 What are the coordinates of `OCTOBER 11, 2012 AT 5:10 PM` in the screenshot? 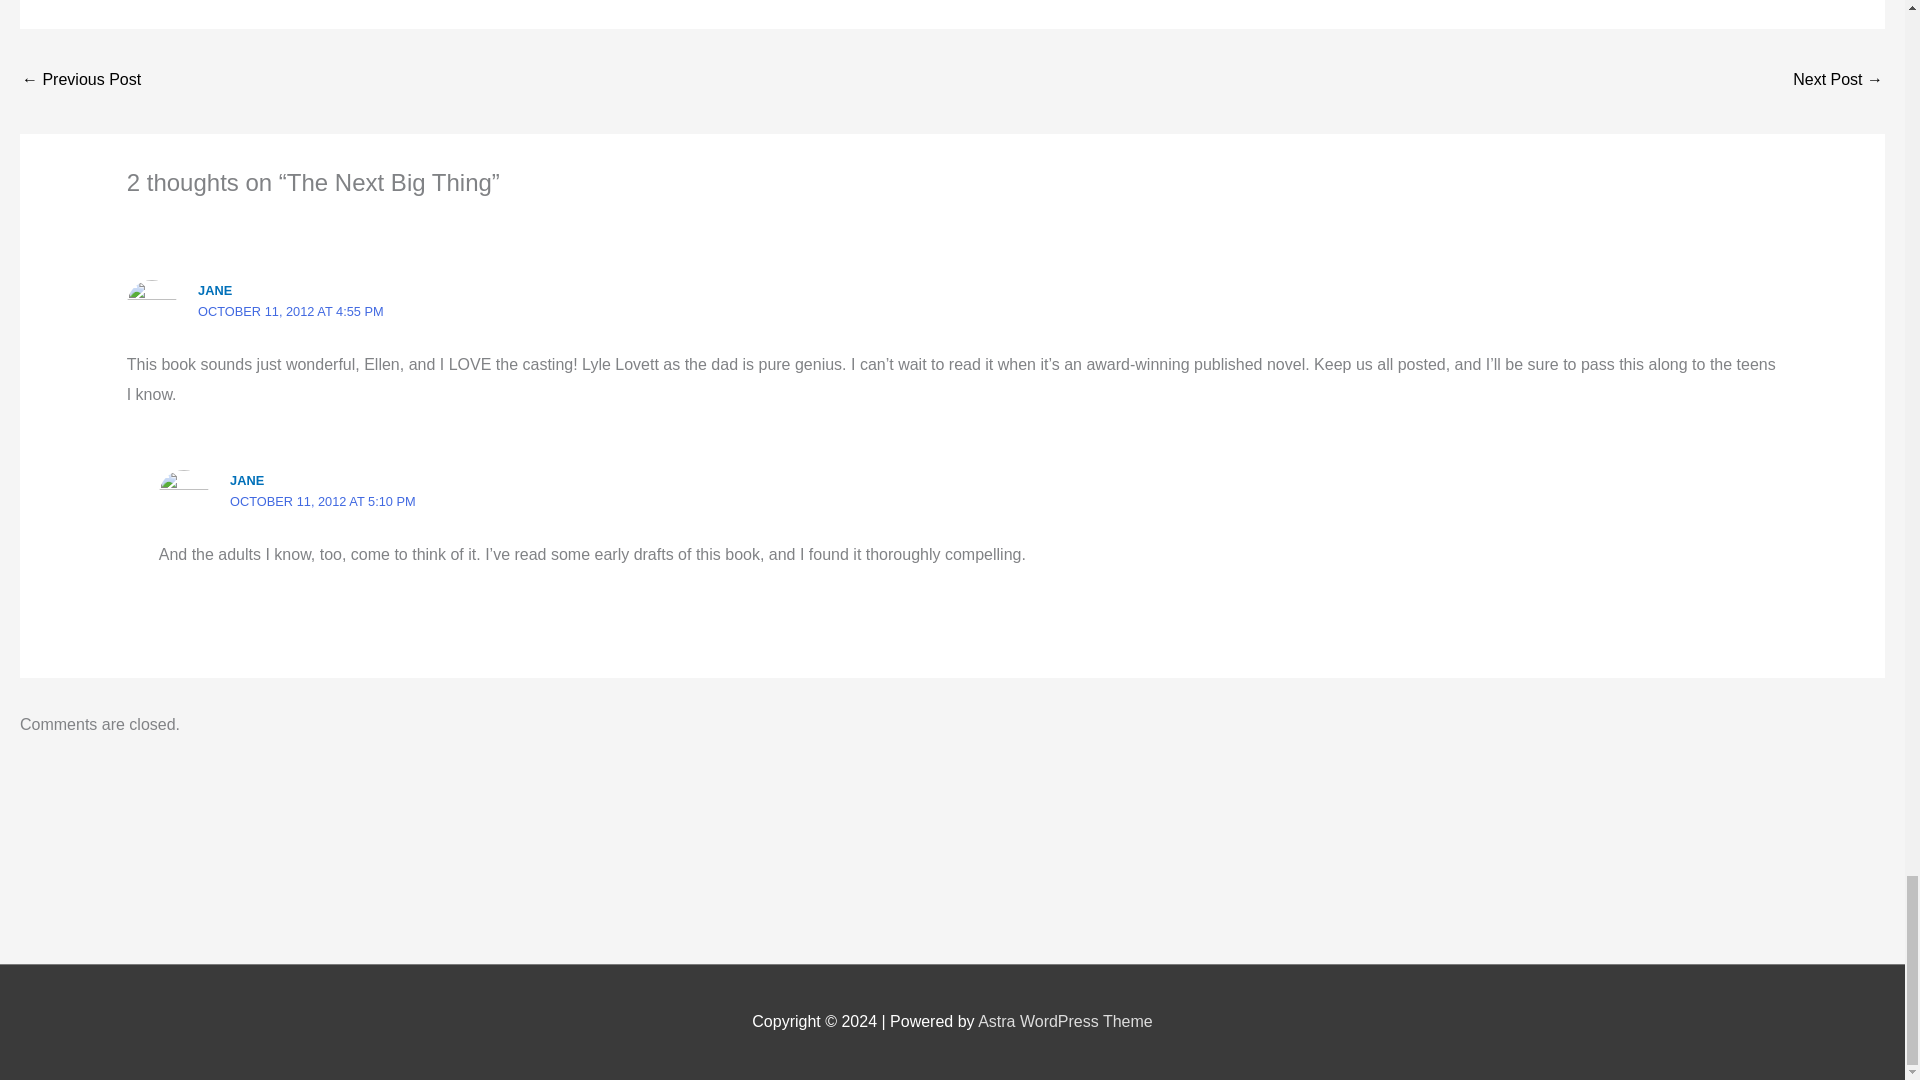 It's located at (323, 500).